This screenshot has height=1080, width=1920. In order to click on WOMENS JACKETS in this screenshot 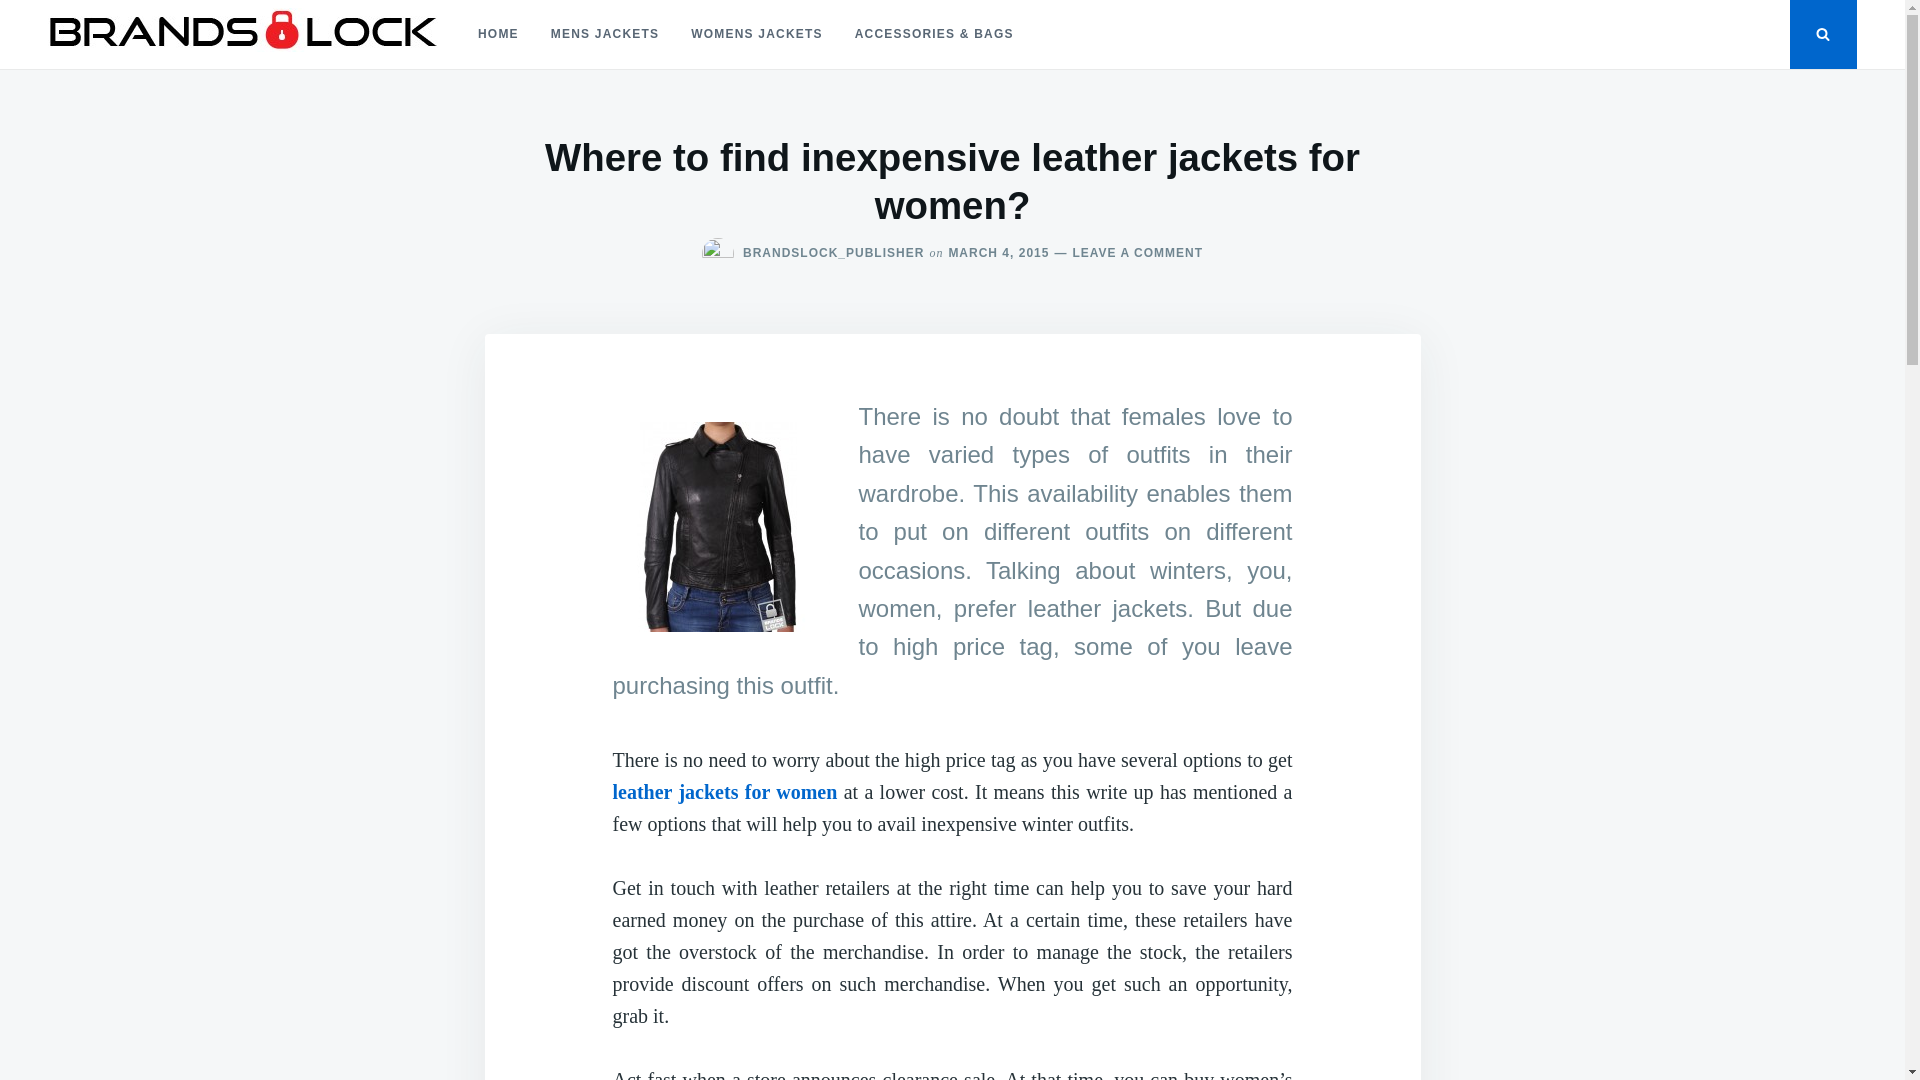, I will do `click(756, 34)`.